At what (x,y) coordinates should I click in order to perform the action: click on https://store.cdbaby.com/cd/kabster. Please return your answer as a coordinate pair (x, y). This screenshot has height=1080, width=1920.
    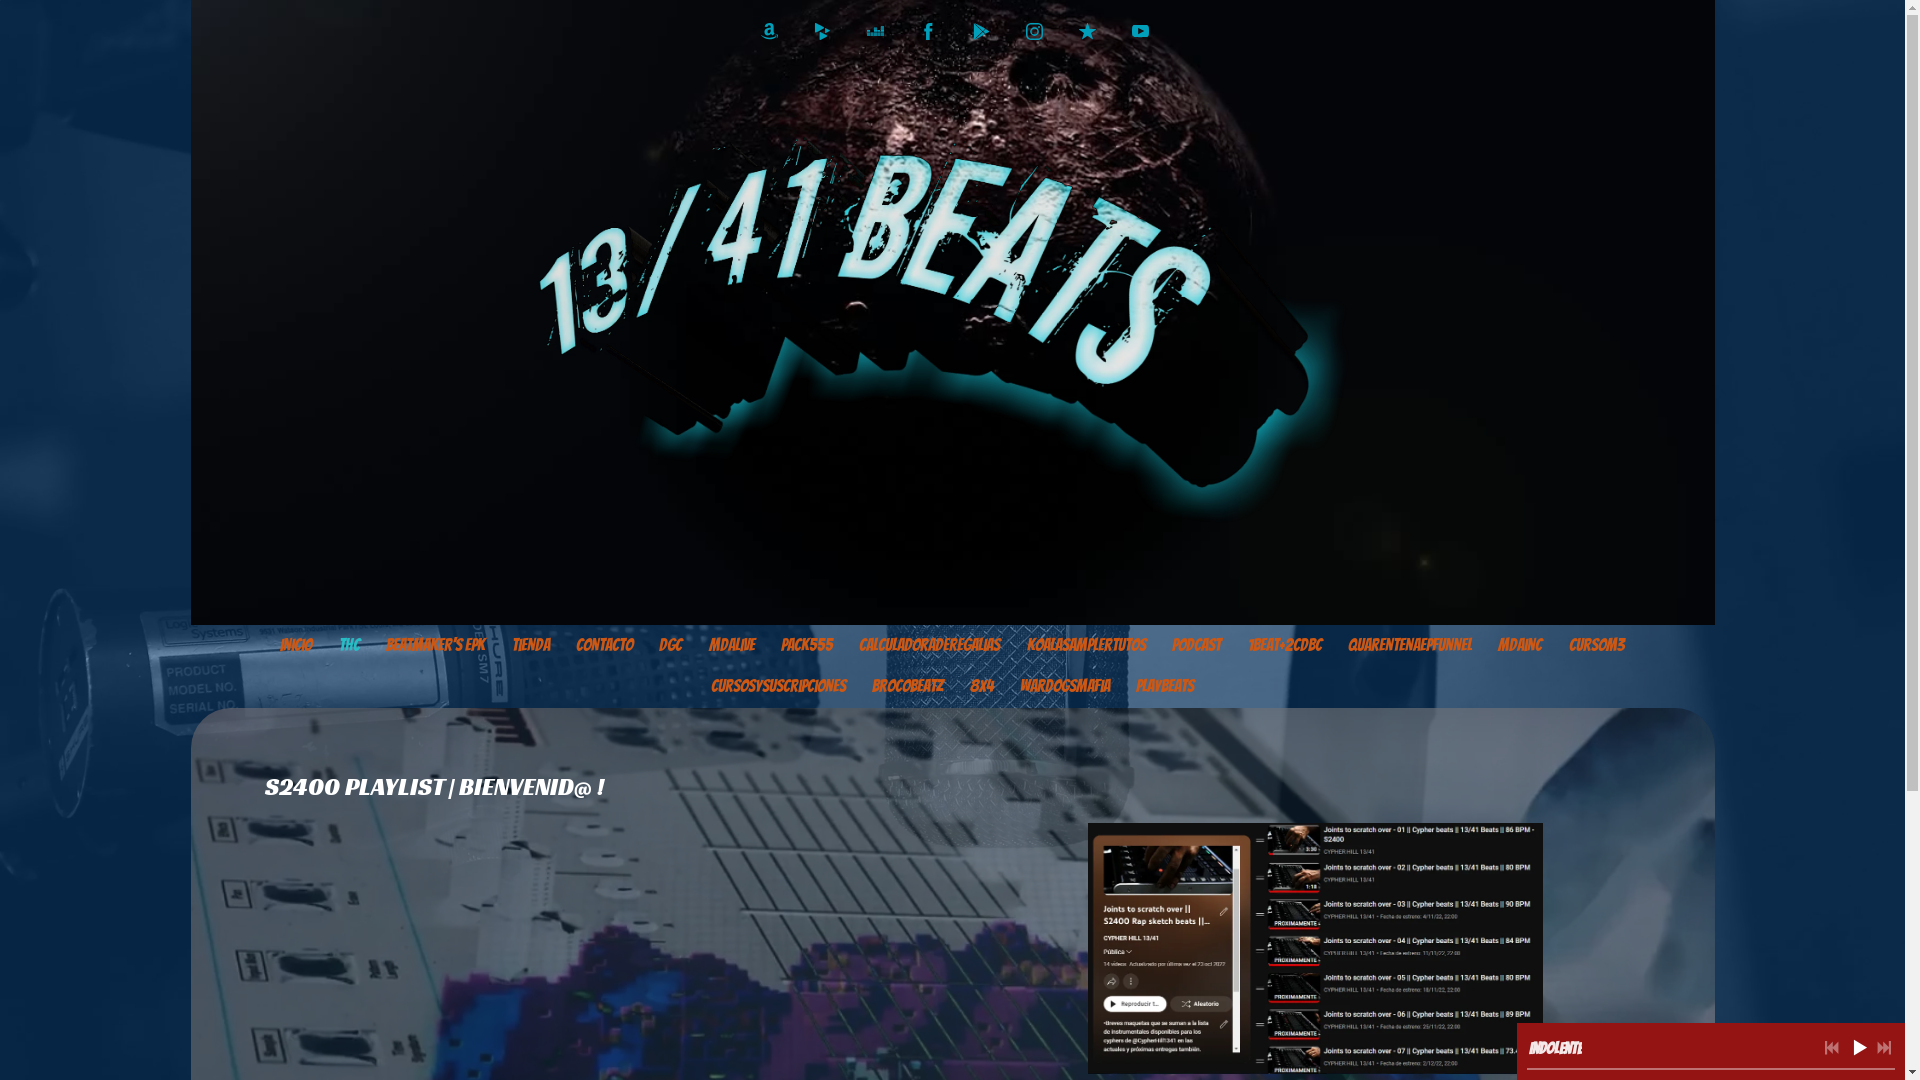
    Looking at the image, I should click on (822, 32).